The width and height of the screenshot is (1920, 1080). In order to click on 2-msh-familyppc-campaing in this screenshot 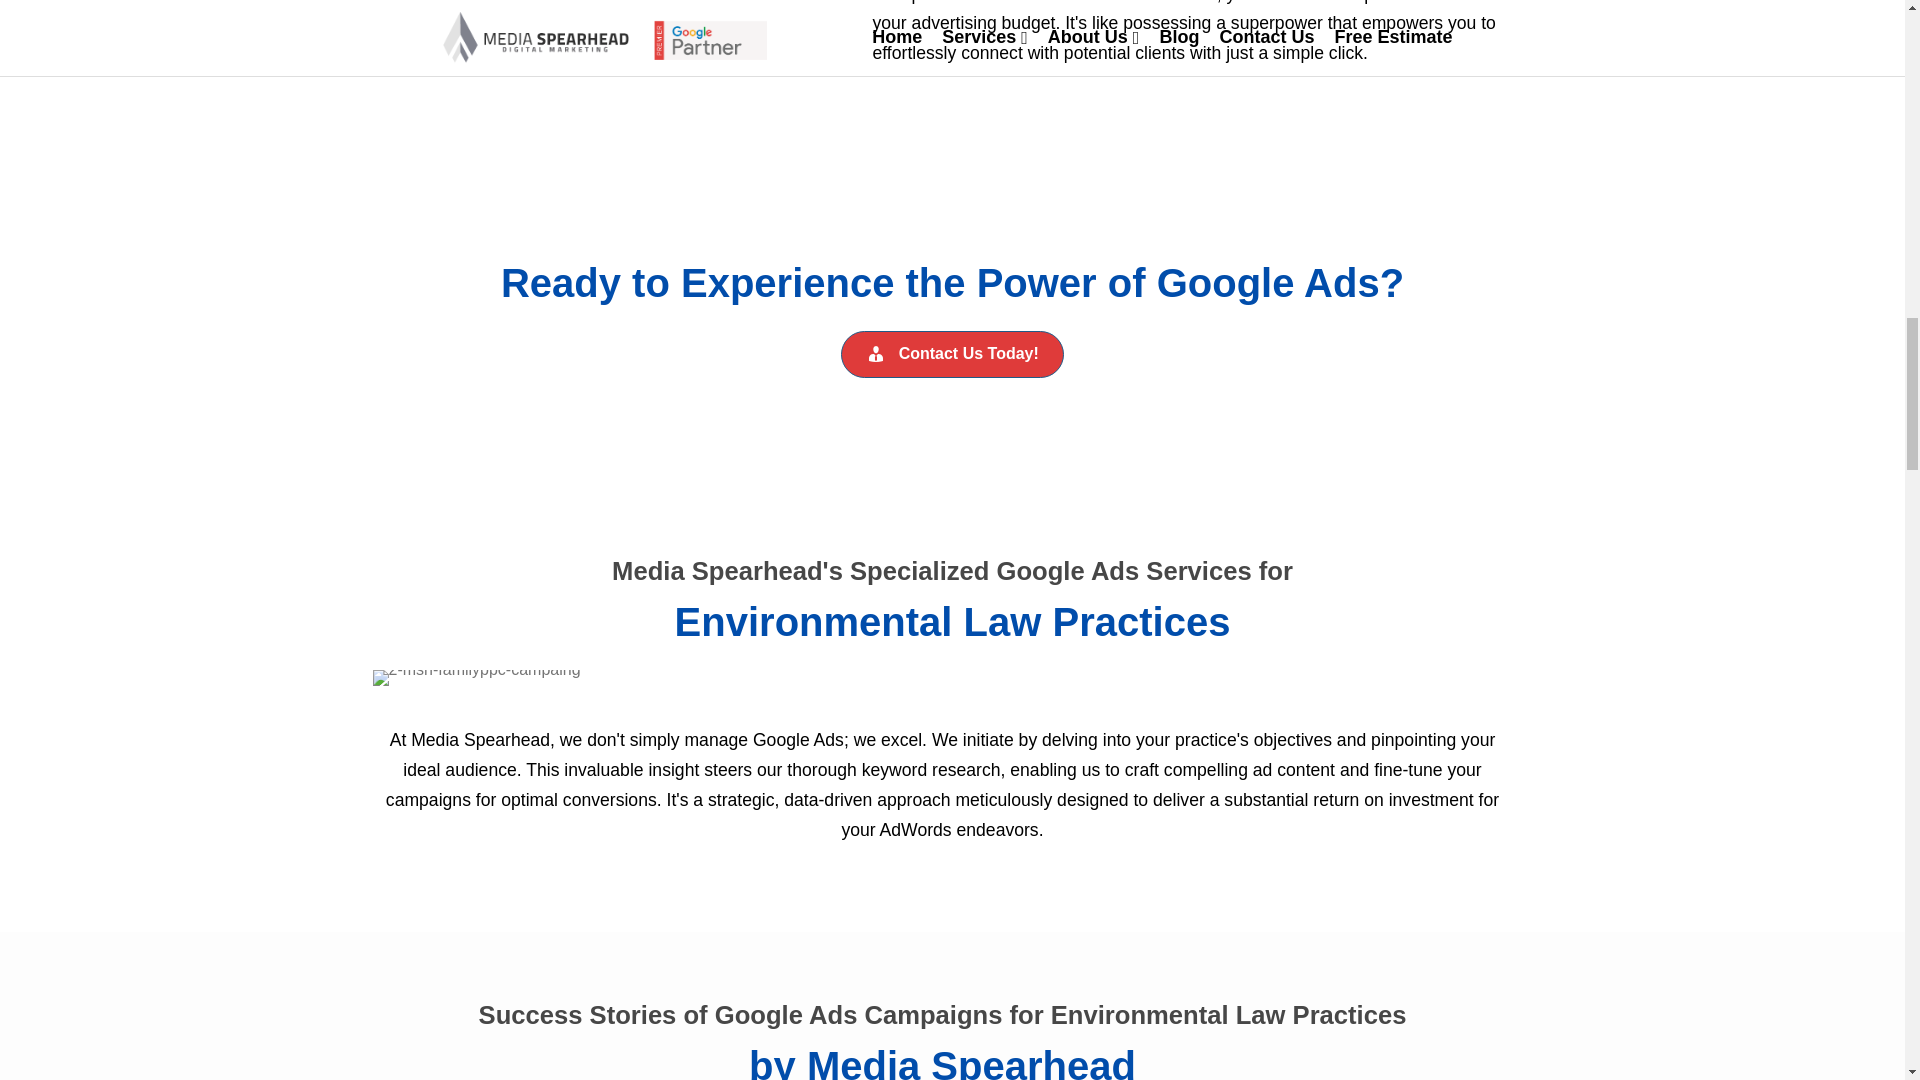, I will do `click(476, 677)`.